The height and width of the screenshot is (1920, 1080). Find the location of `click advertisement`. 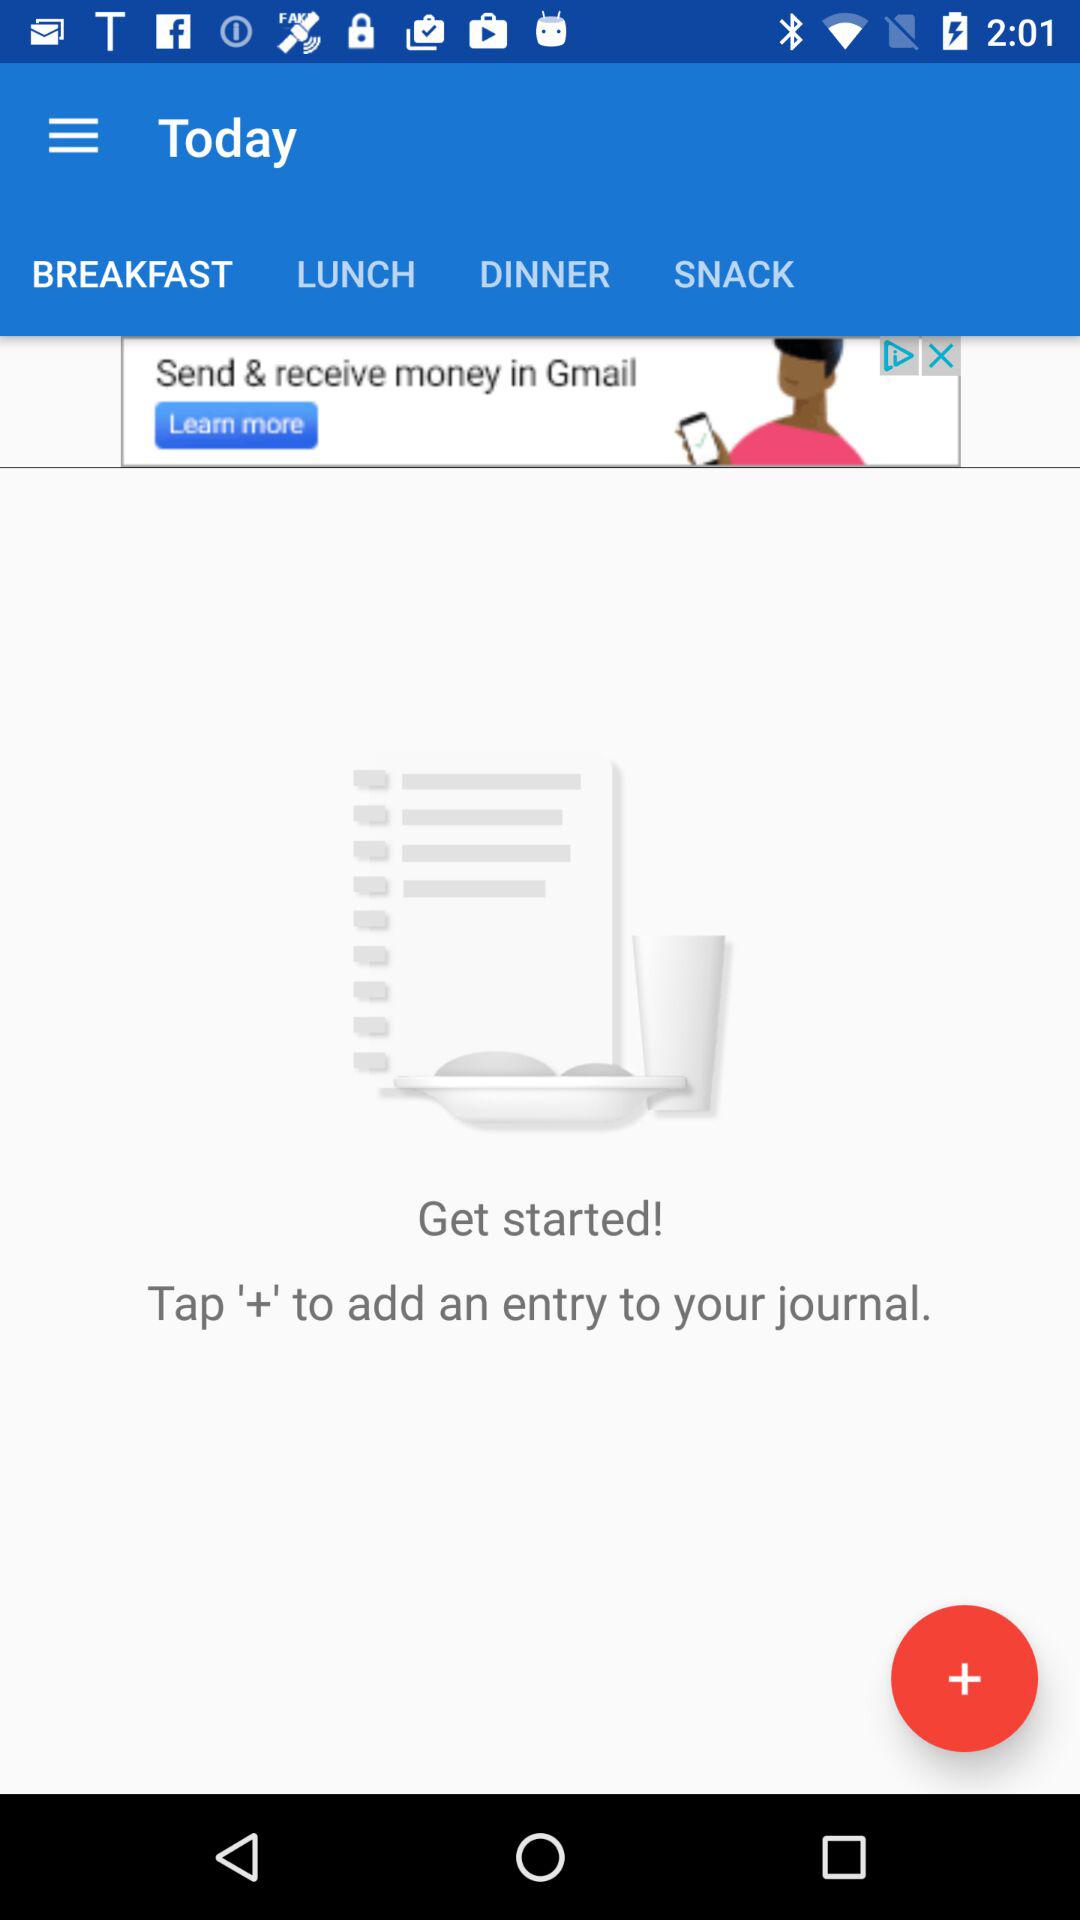

click advertisement is located at coordinates (540, 402).